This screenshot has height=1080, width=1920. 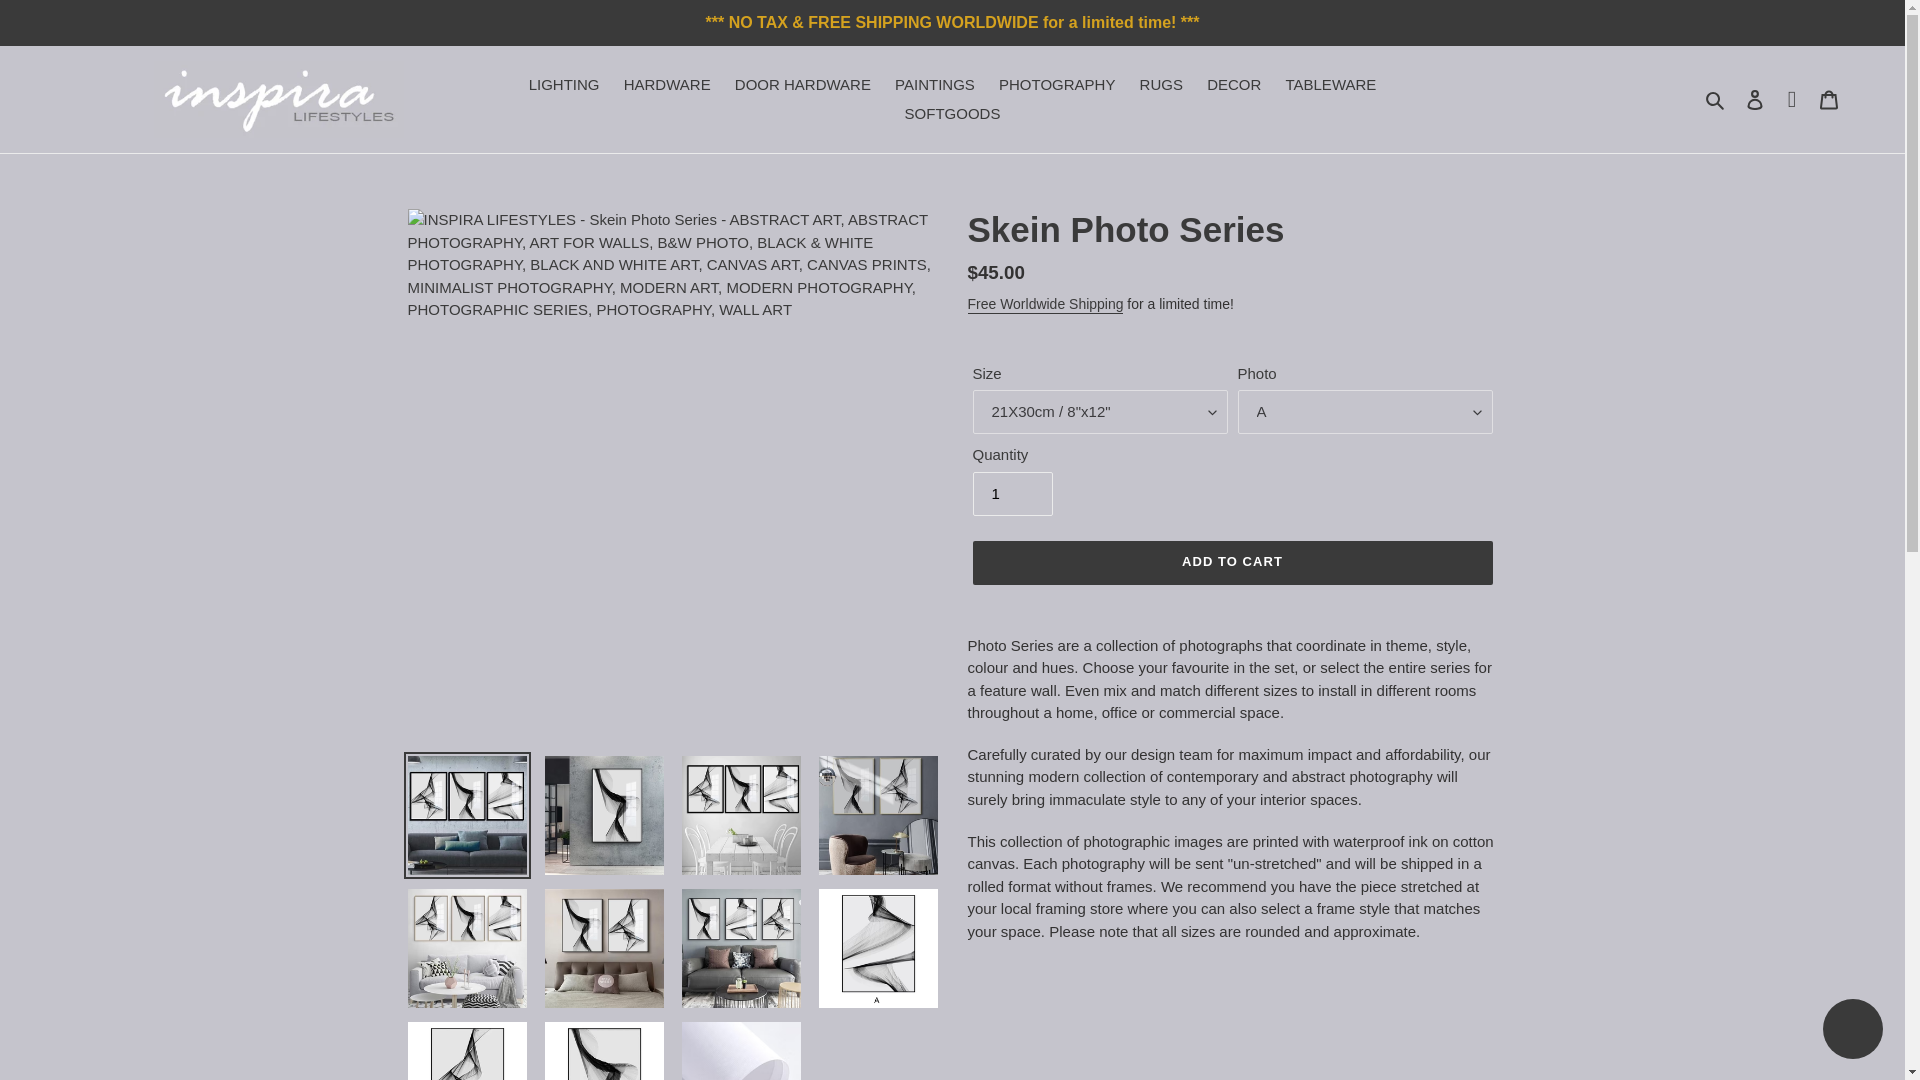 I want to click on Shopify online store chat, so click(x=1852, y=1031).